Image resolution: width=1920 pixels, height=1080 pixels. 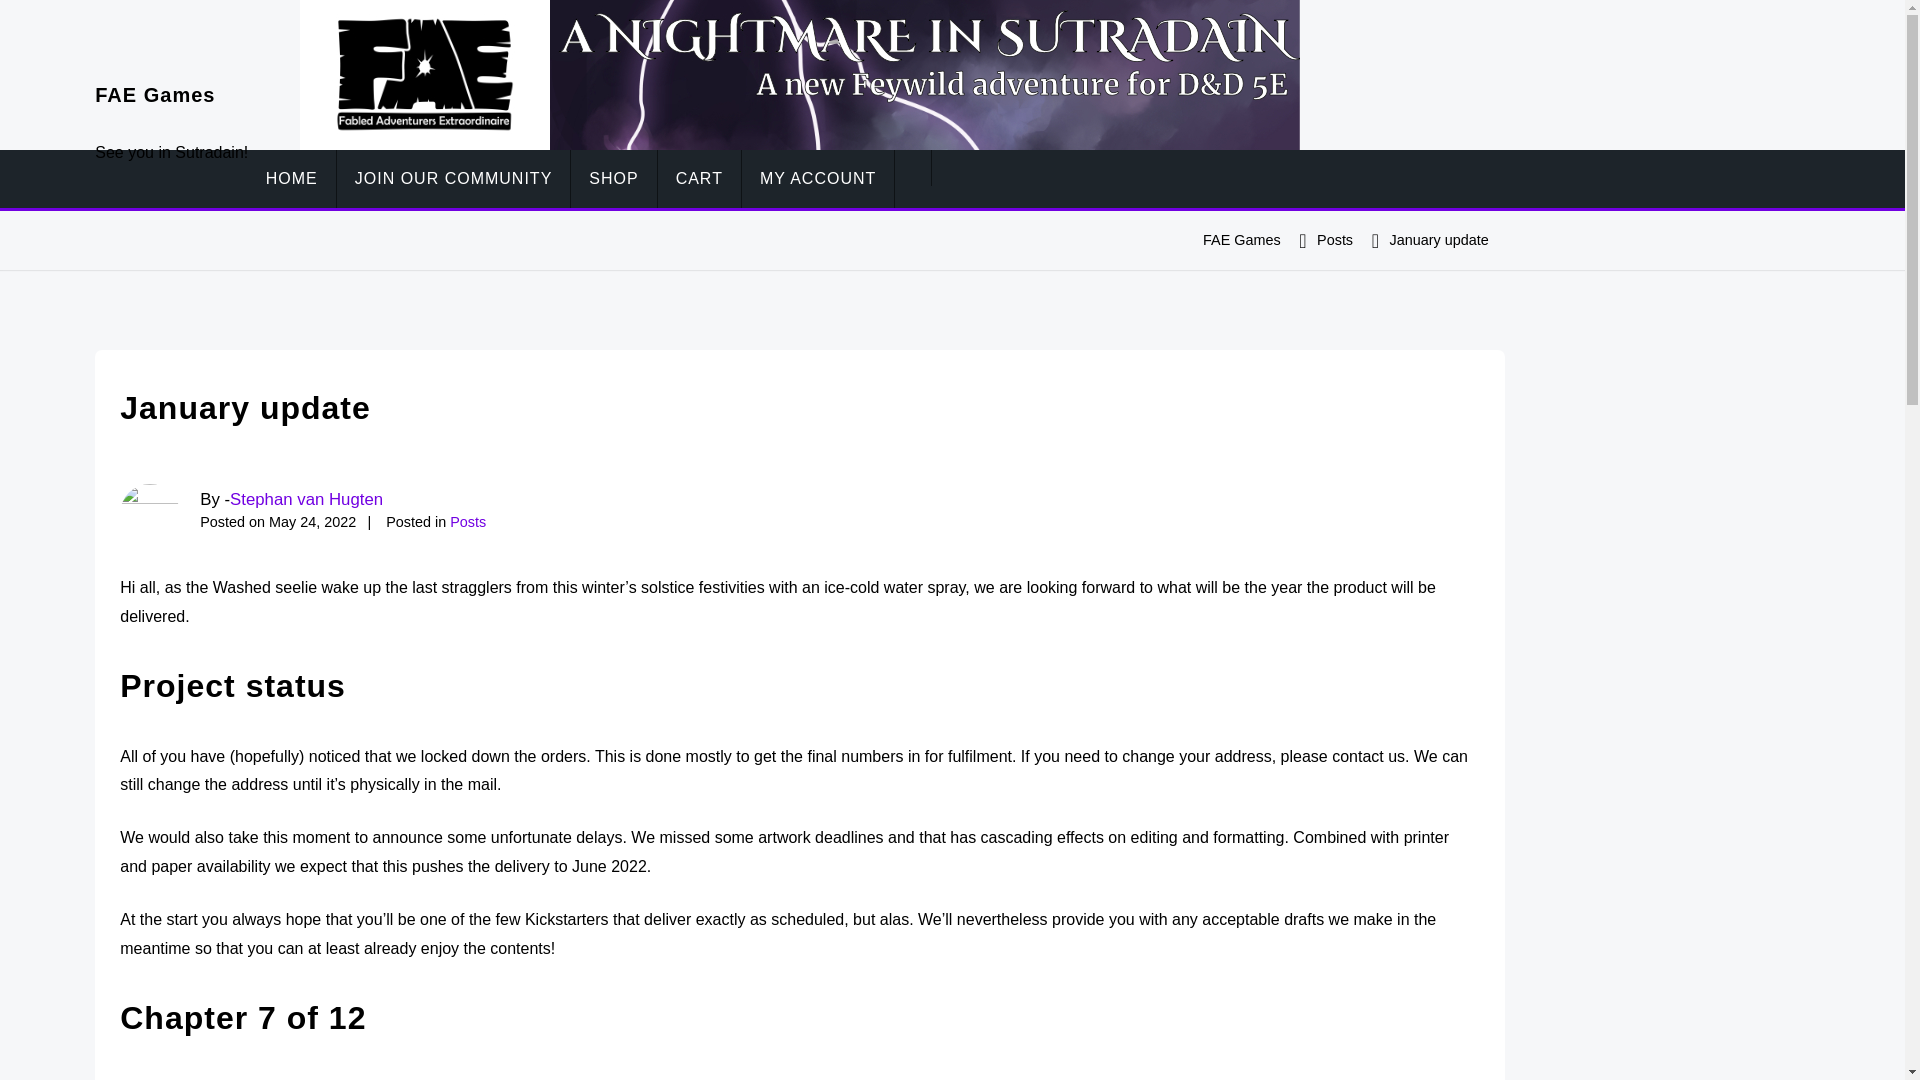 I want to click on HOME, so click(x=292, y=179).